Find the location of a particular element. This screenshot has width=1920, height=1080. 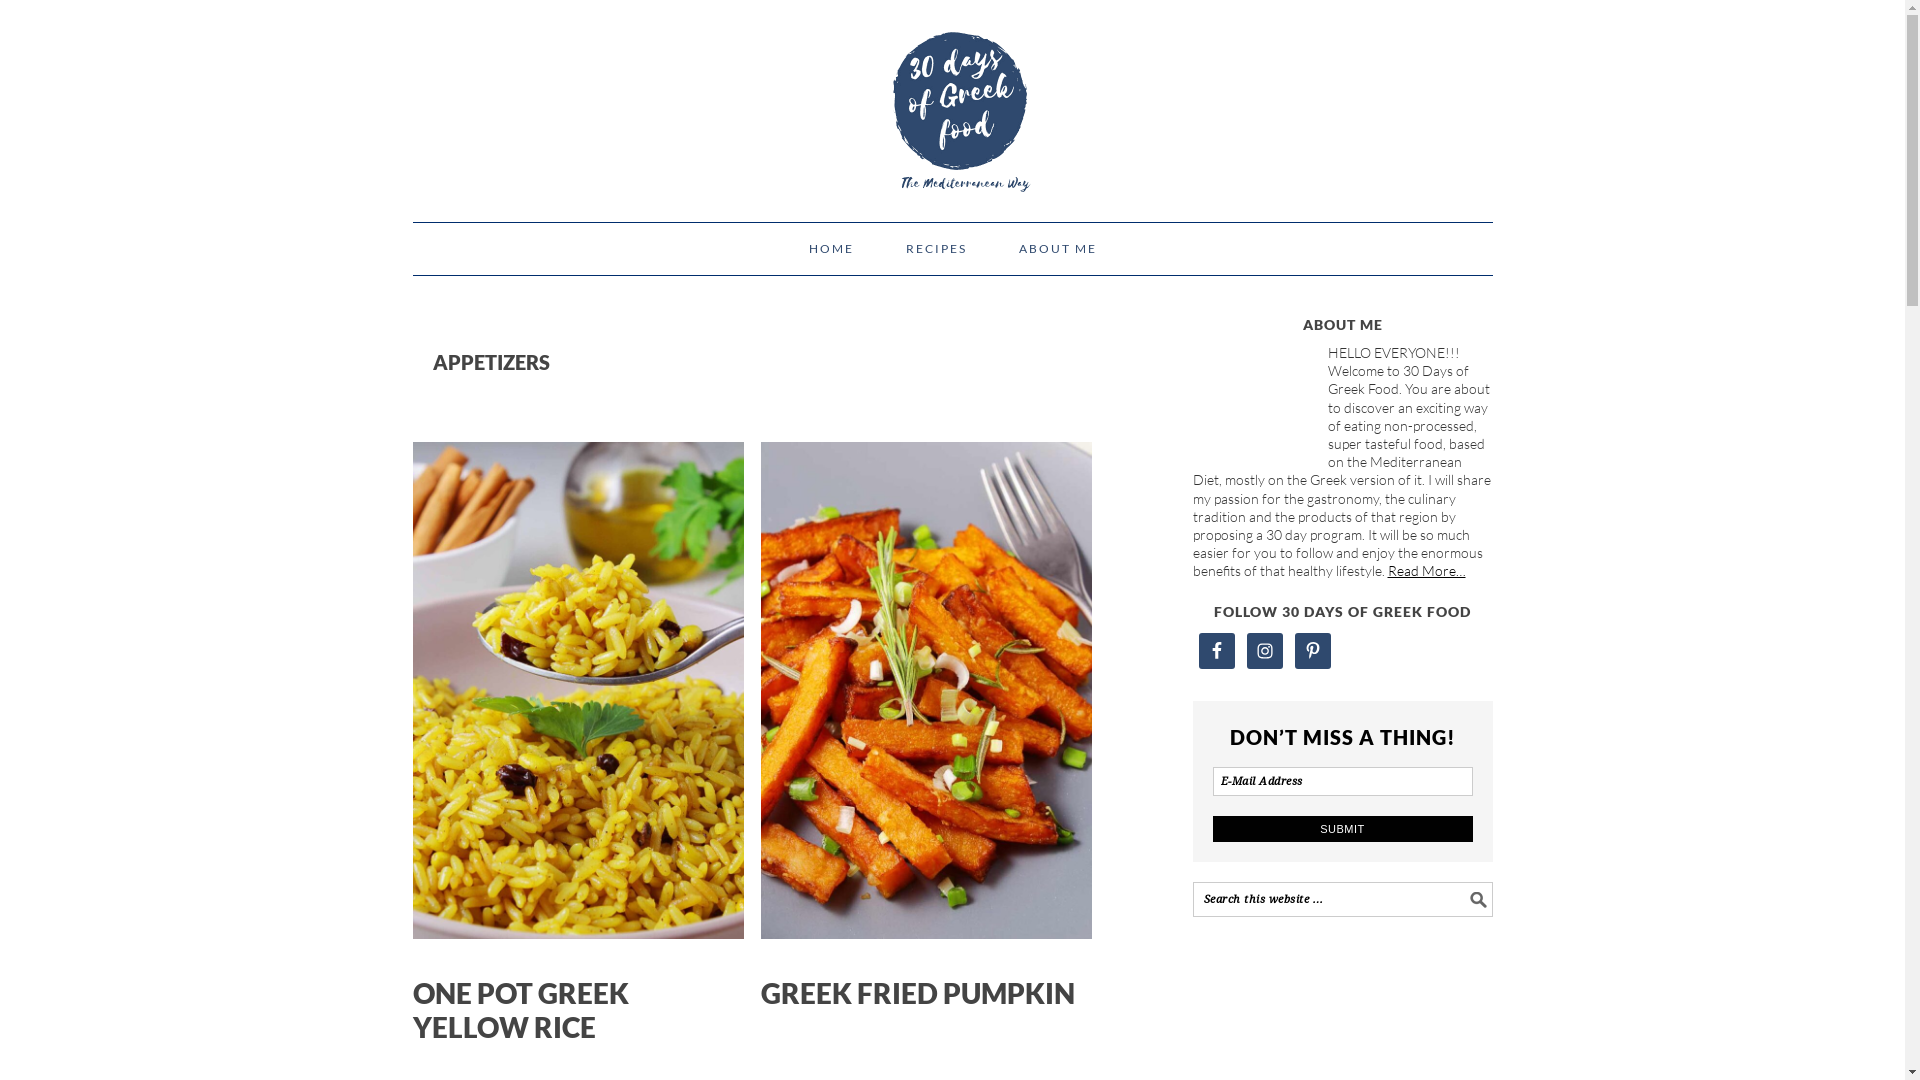

GREEK FRIED PUMPKIN is located at coordinates (918, 993).